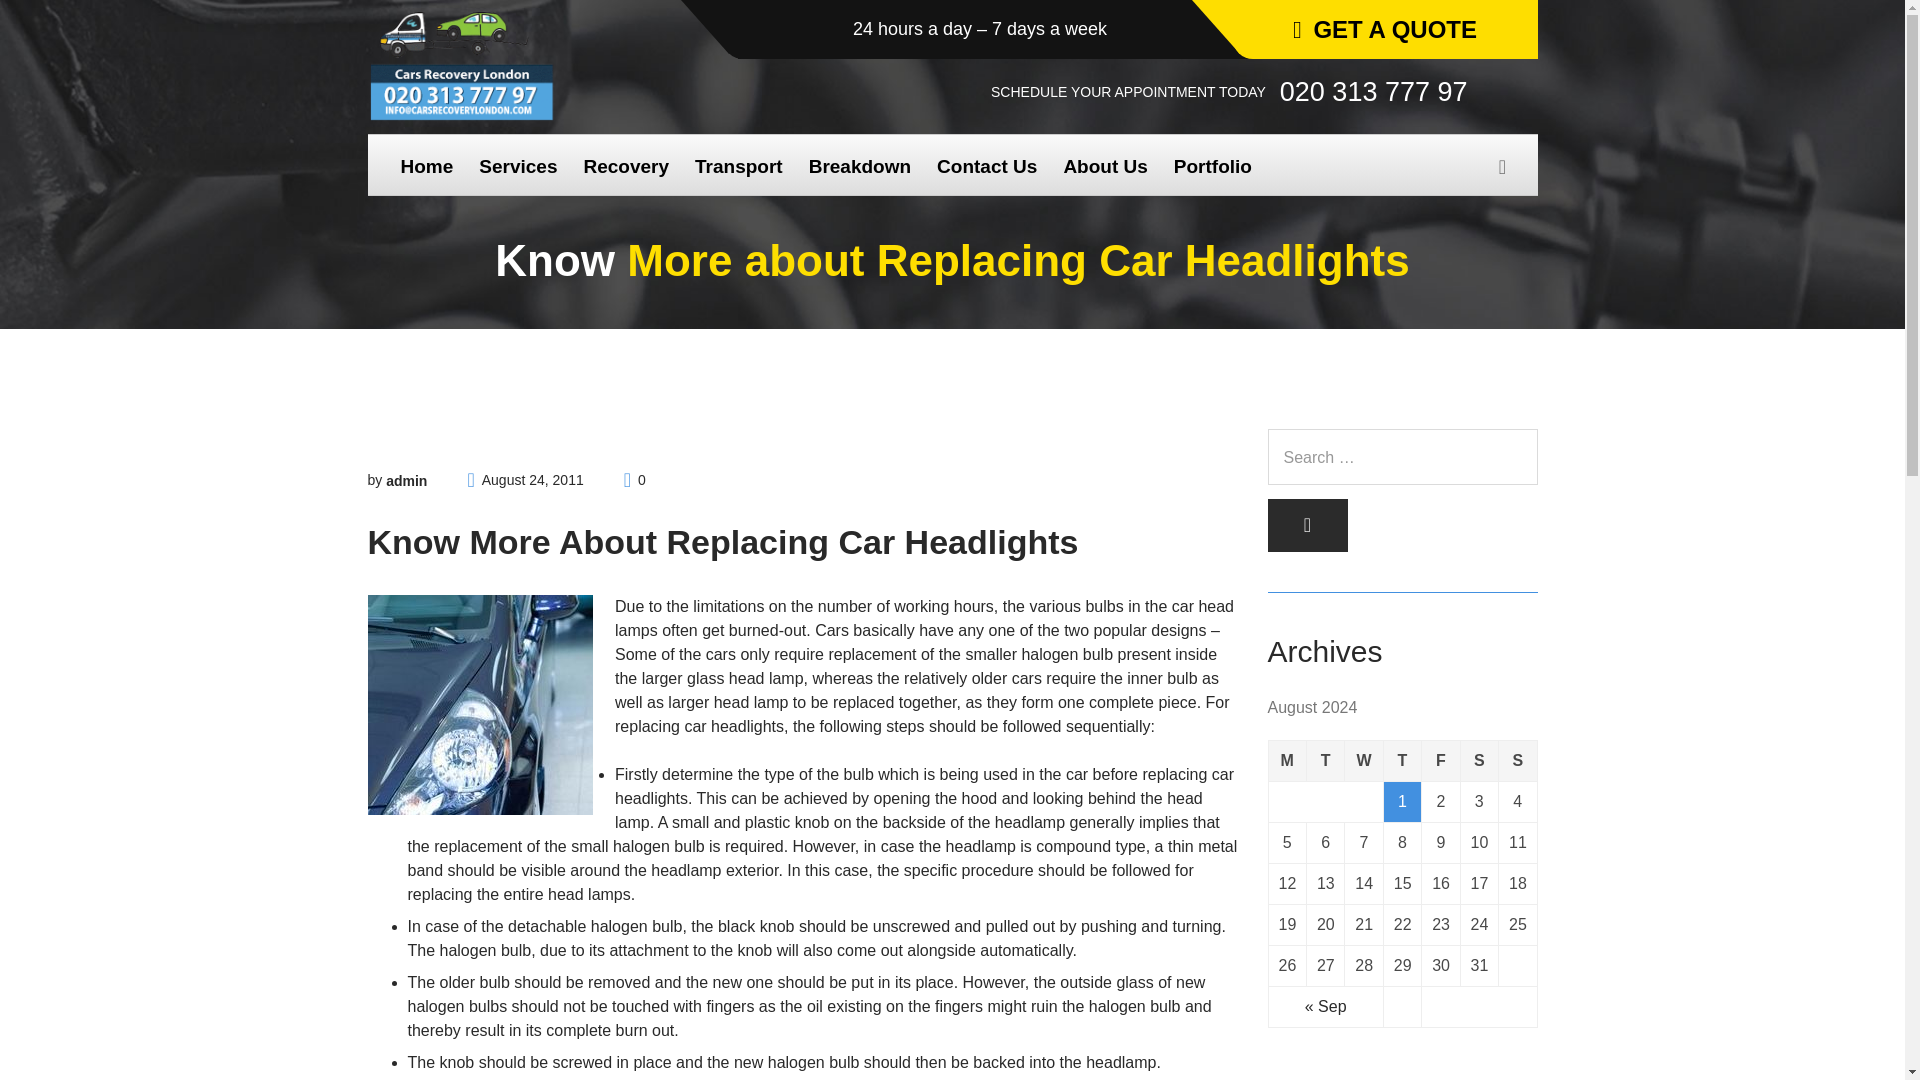 This screenshot has height=1080, width=1920. What do you see at coordinates (738, 166) in the screenshot?
I see `Transport` at bounding box center [738, 166].